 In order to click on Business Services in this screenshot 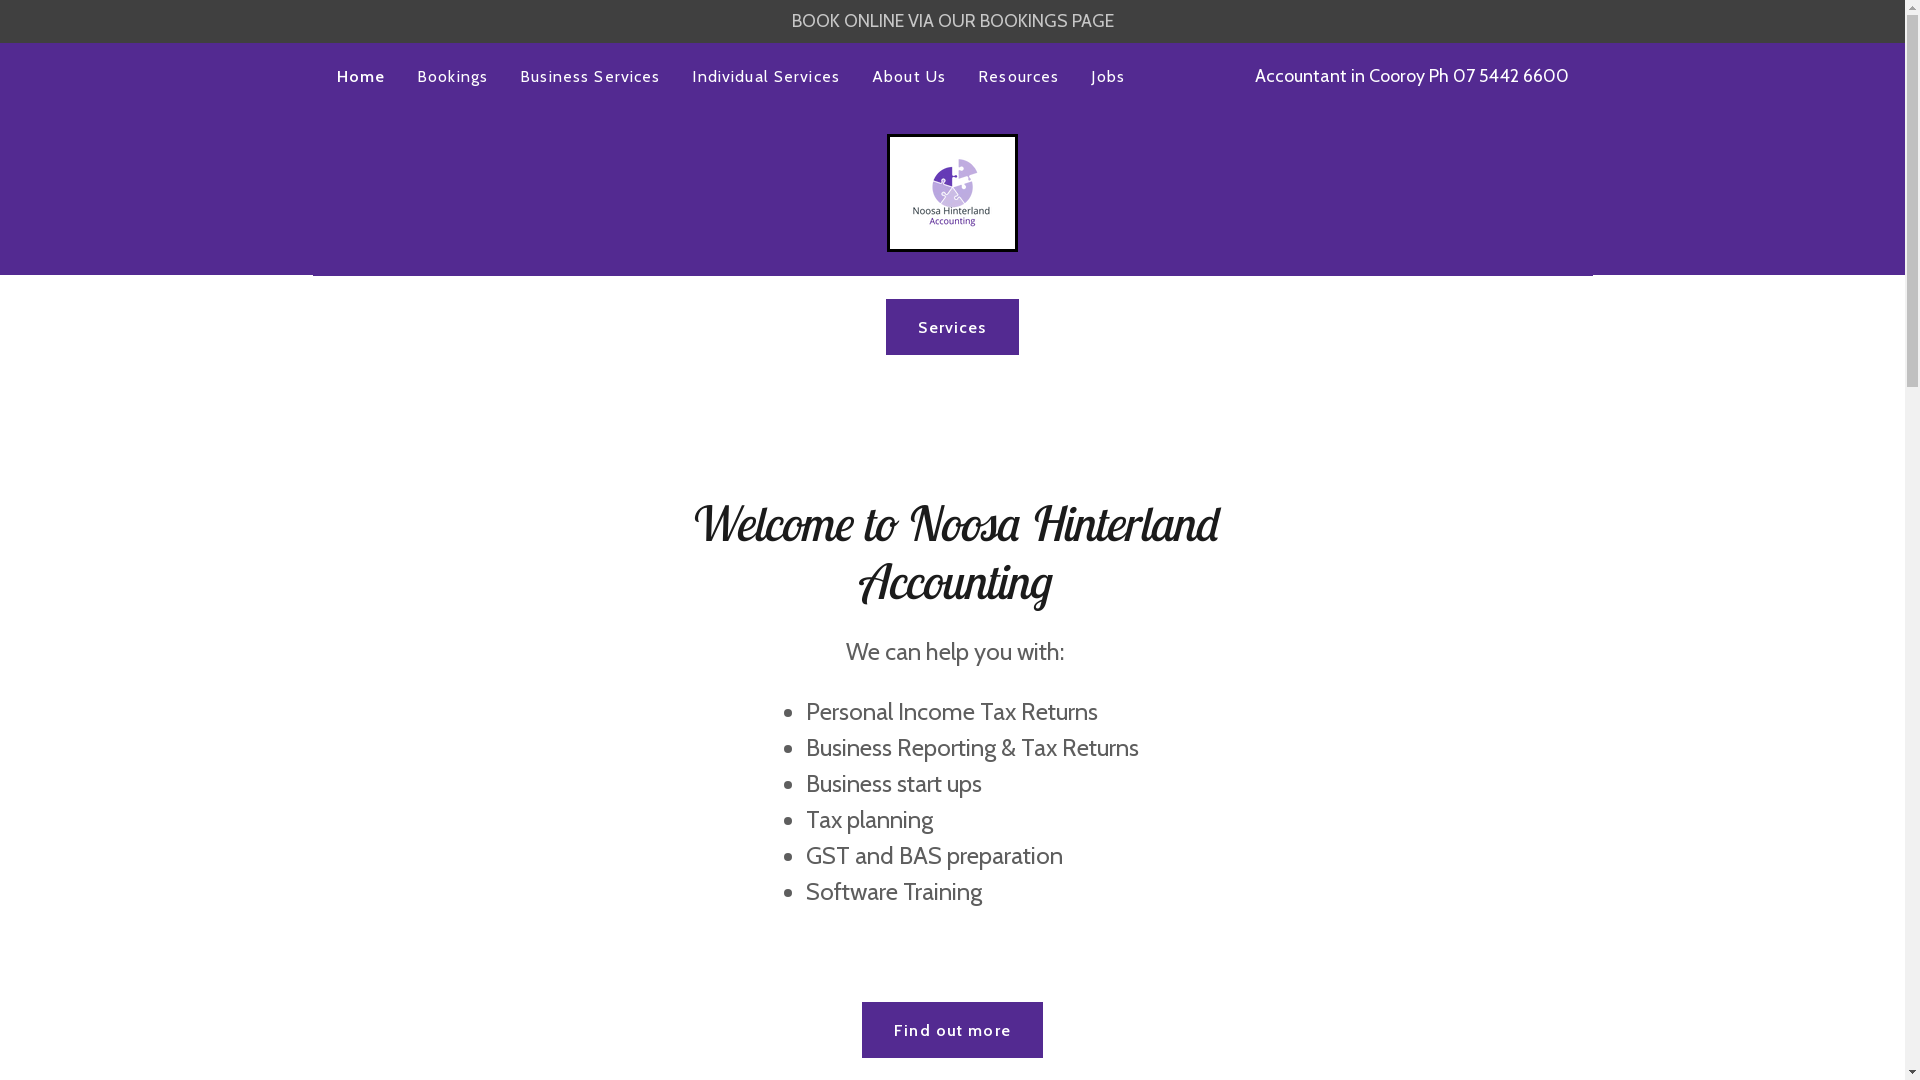, I will do `click(590, 76)`.